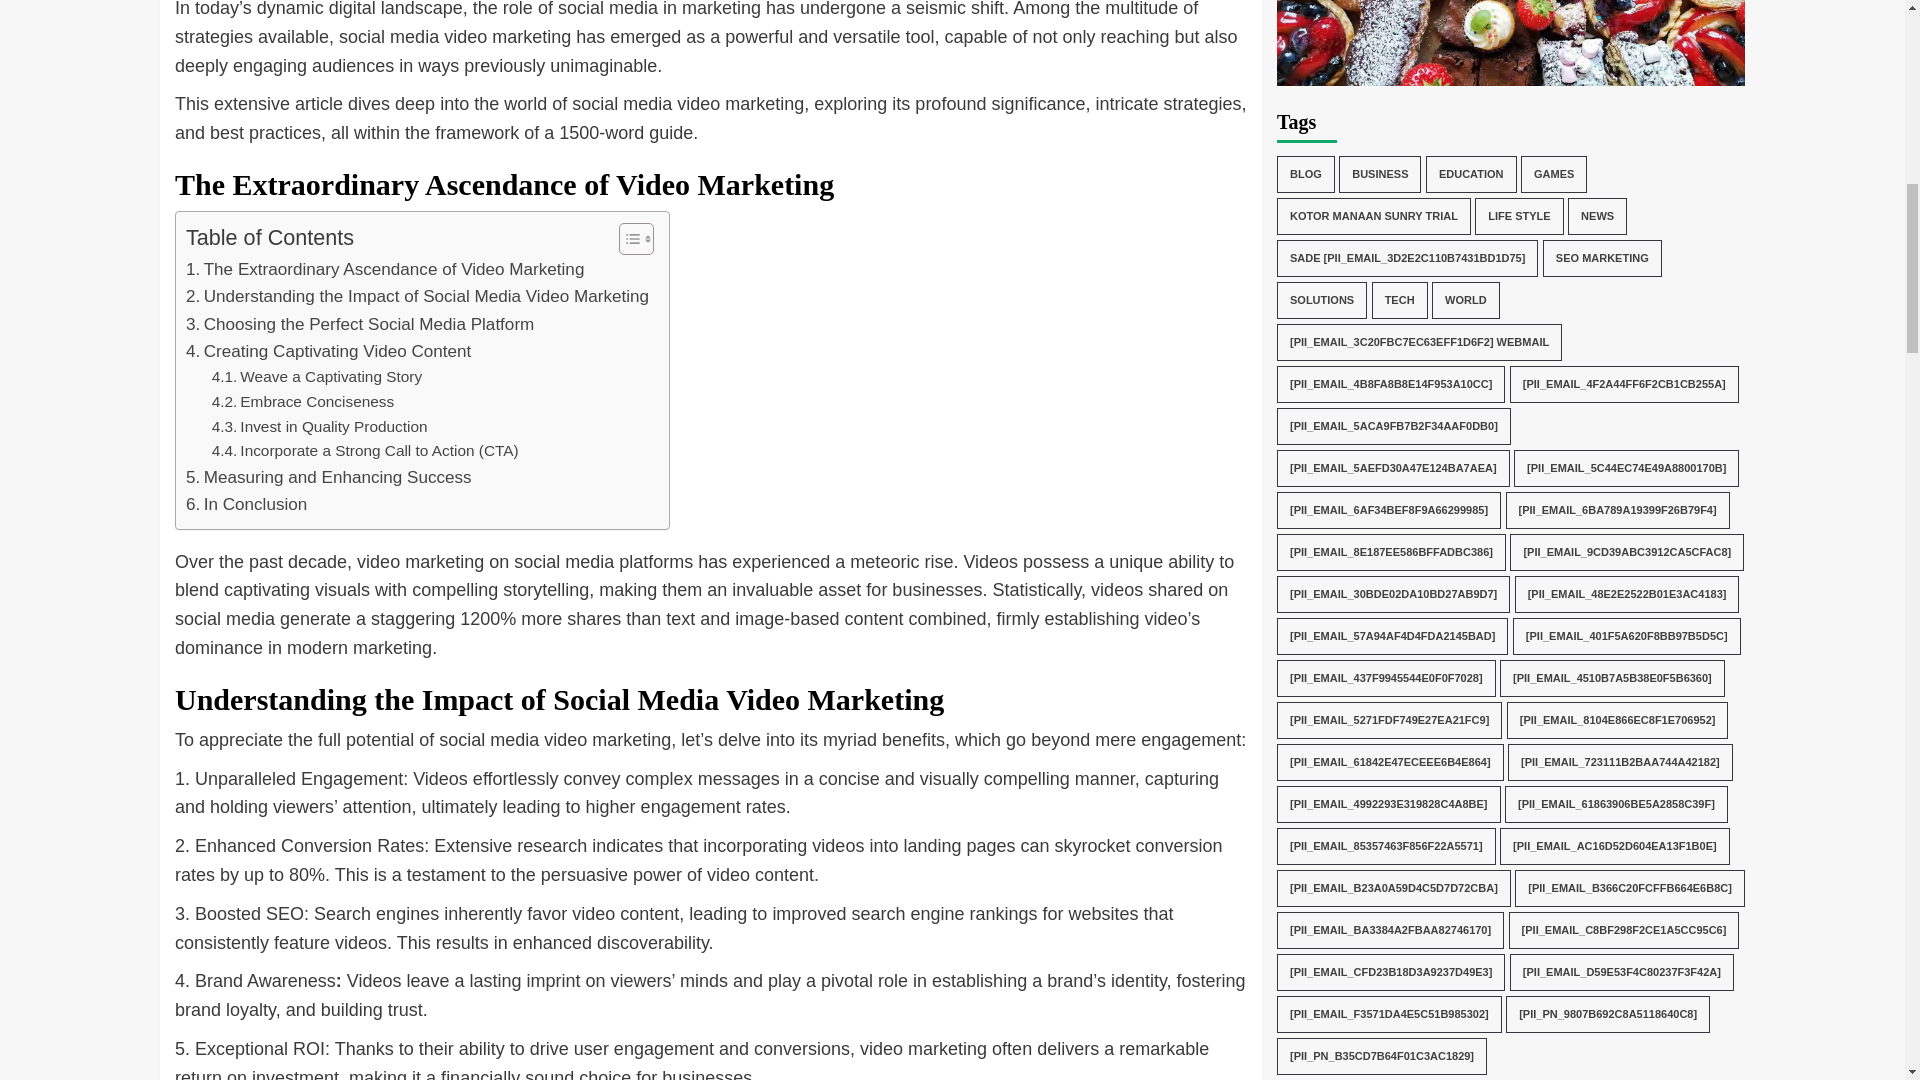  What do you see at coordinates (417, 296) in the screenshot?
I see `Understanding the Impact of Social Media Video Marketing` at bounding box center [417, 296].